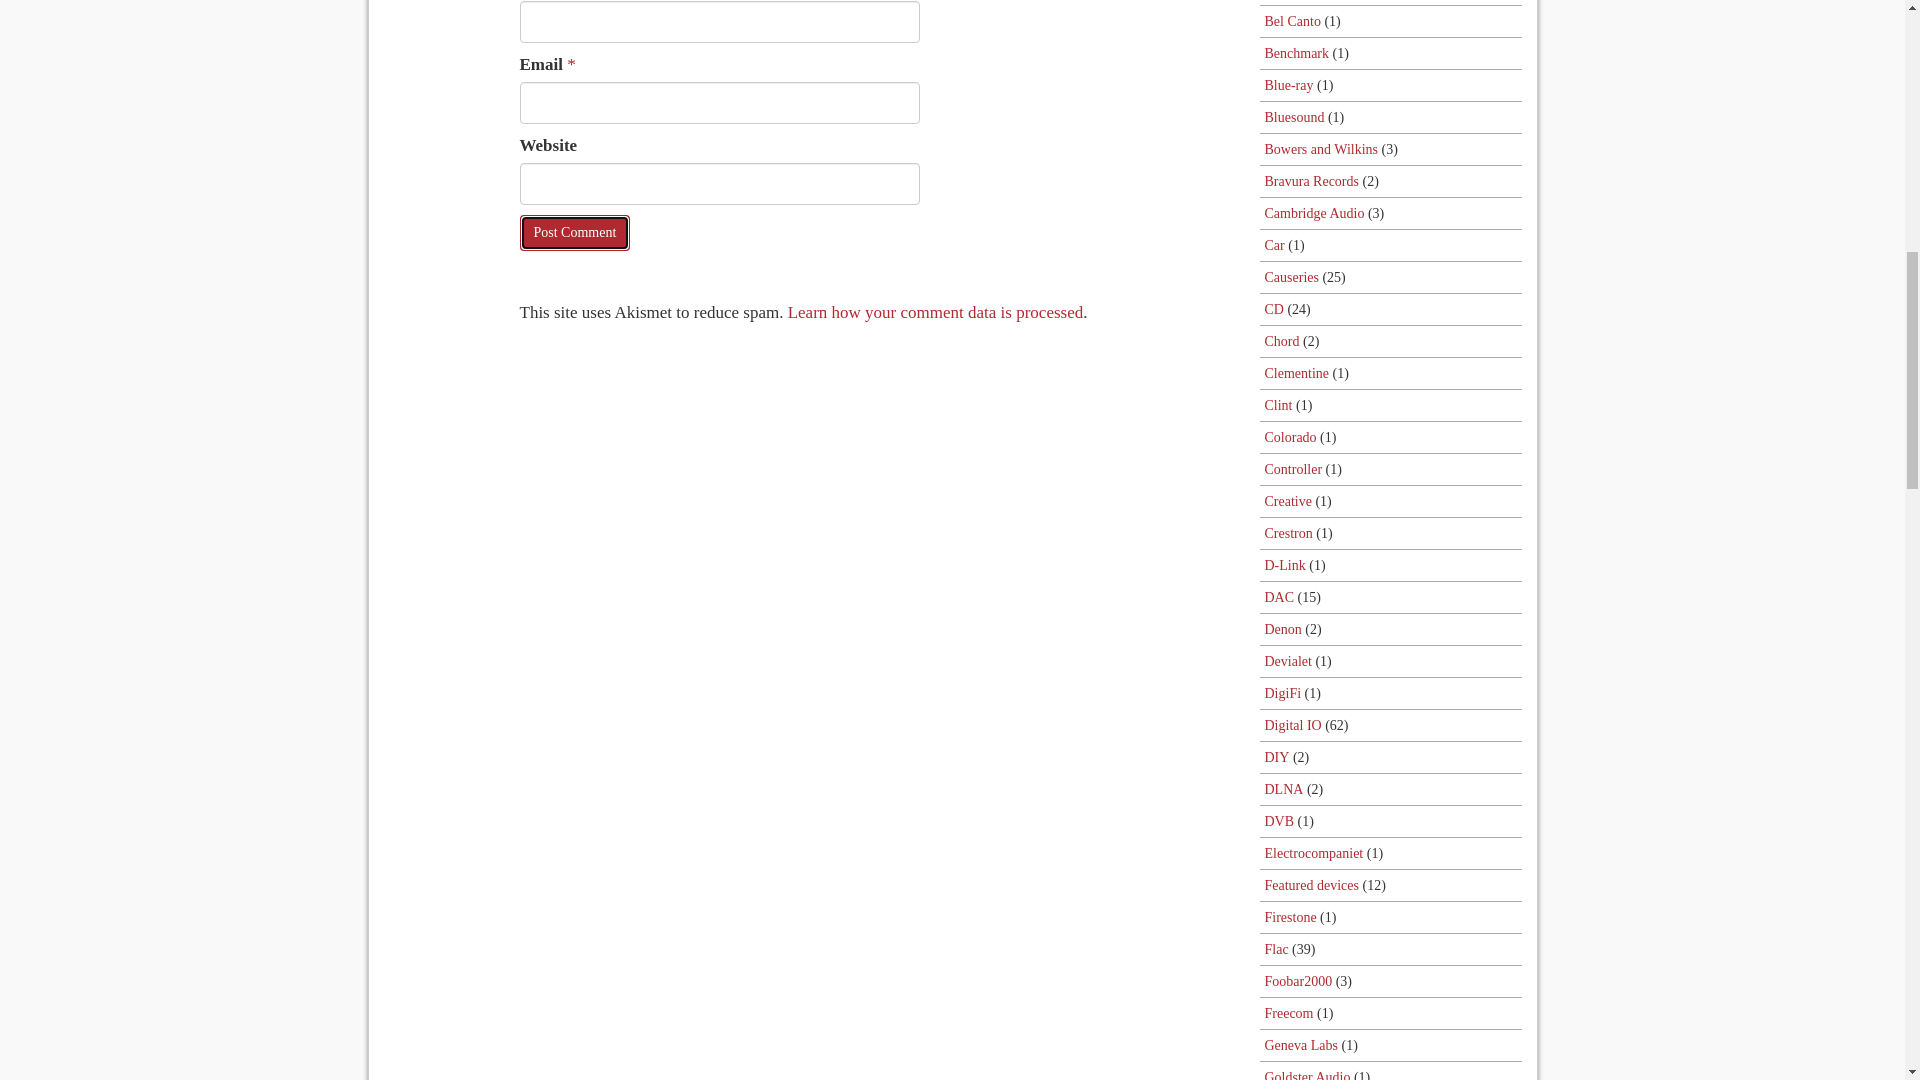 The image size is (1920, 1080). What do you see at coordinates (1294, 116) in the screenshot?
I see `Bluesound` at bounding box center [1294, 116].